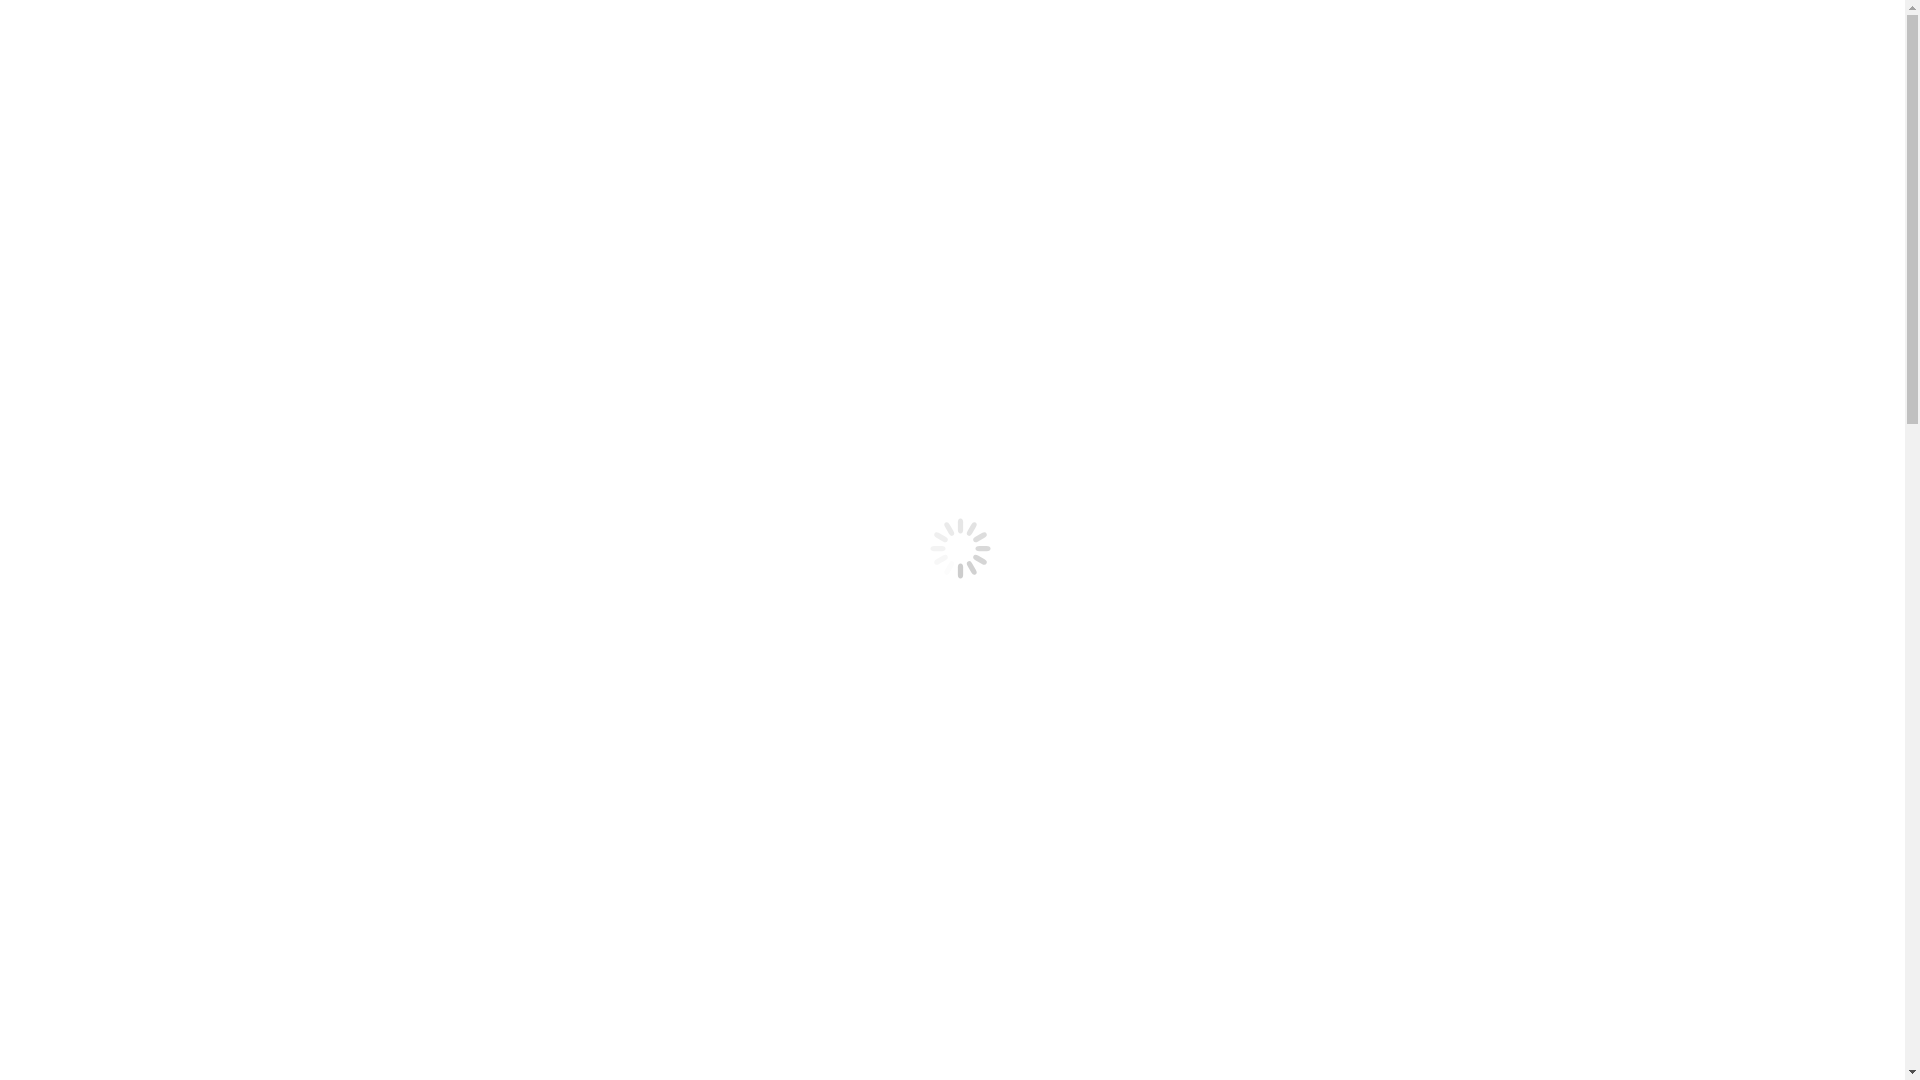 The width and height of the screenshot is (1920, 1080). I want to click on Skip to content, so click(56, 16).